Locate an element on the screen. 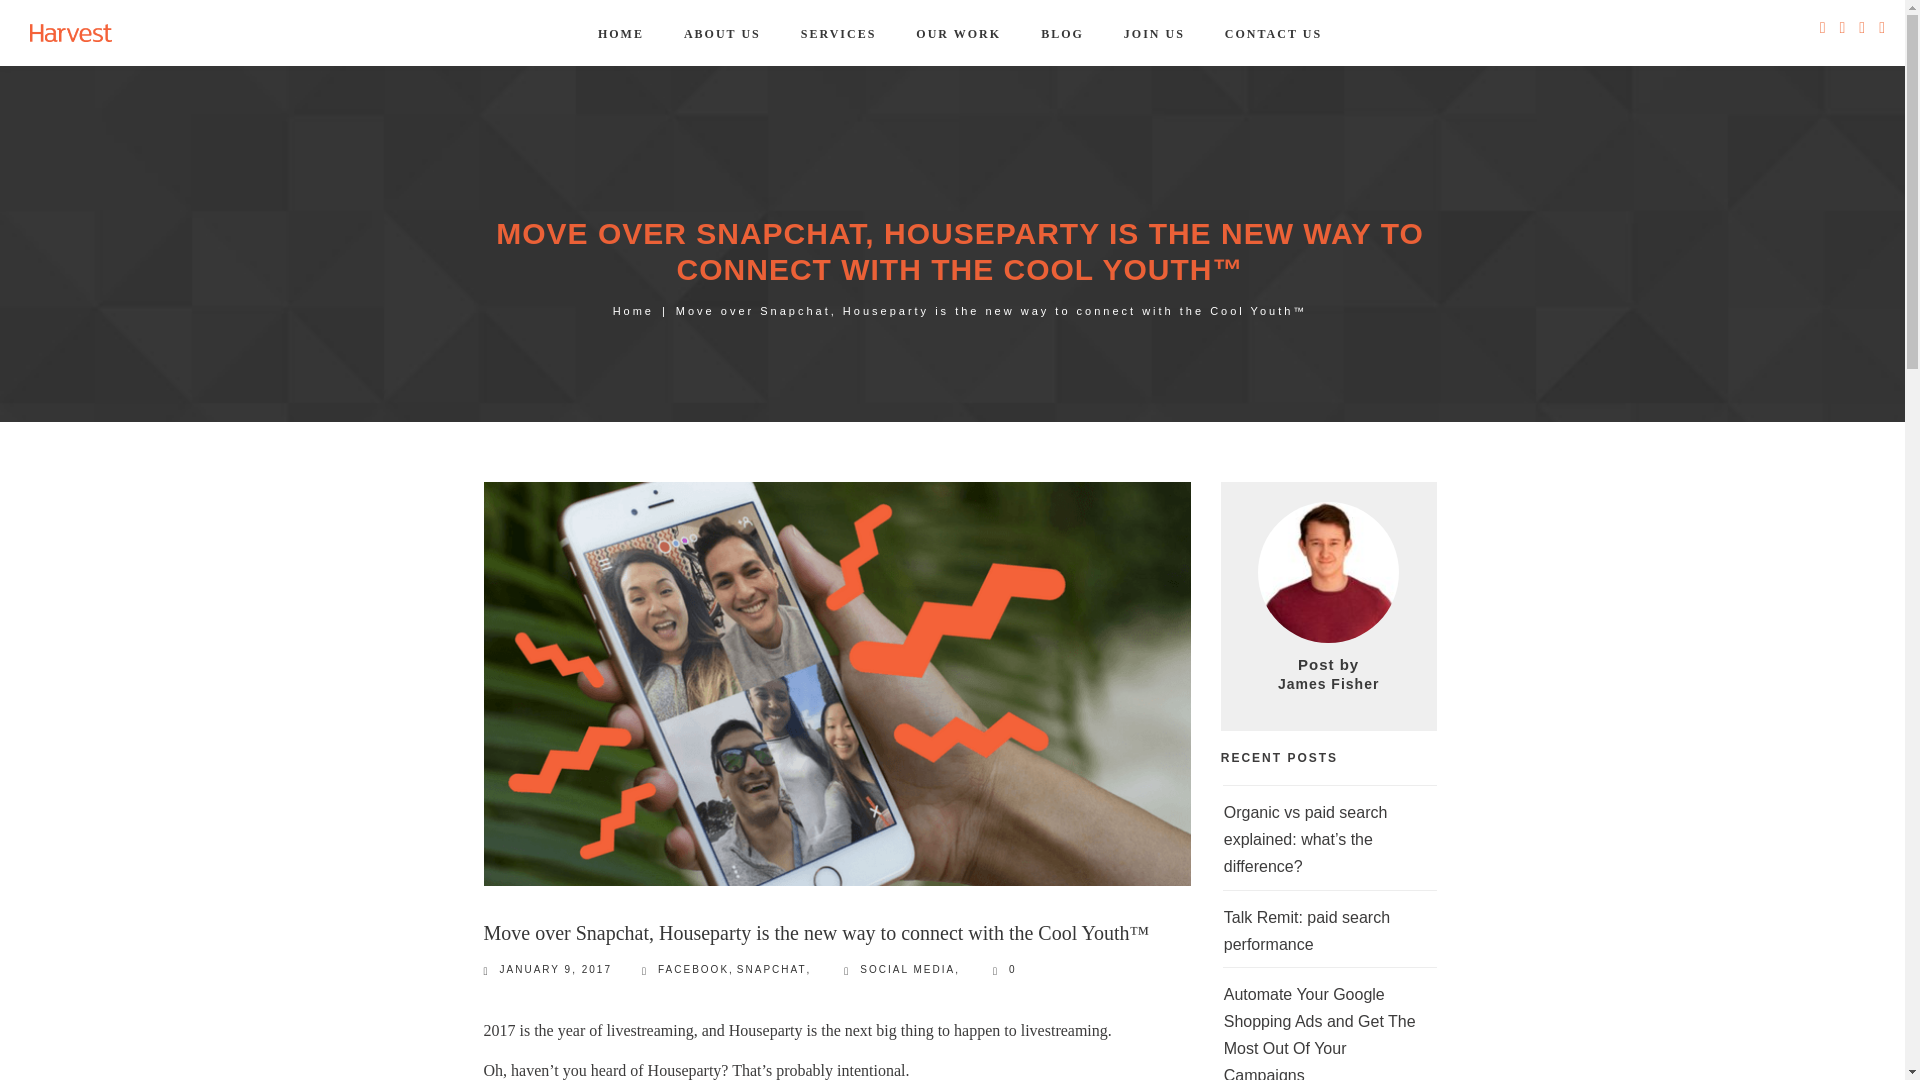  Contact Us is located at coordinates (1273, 34).